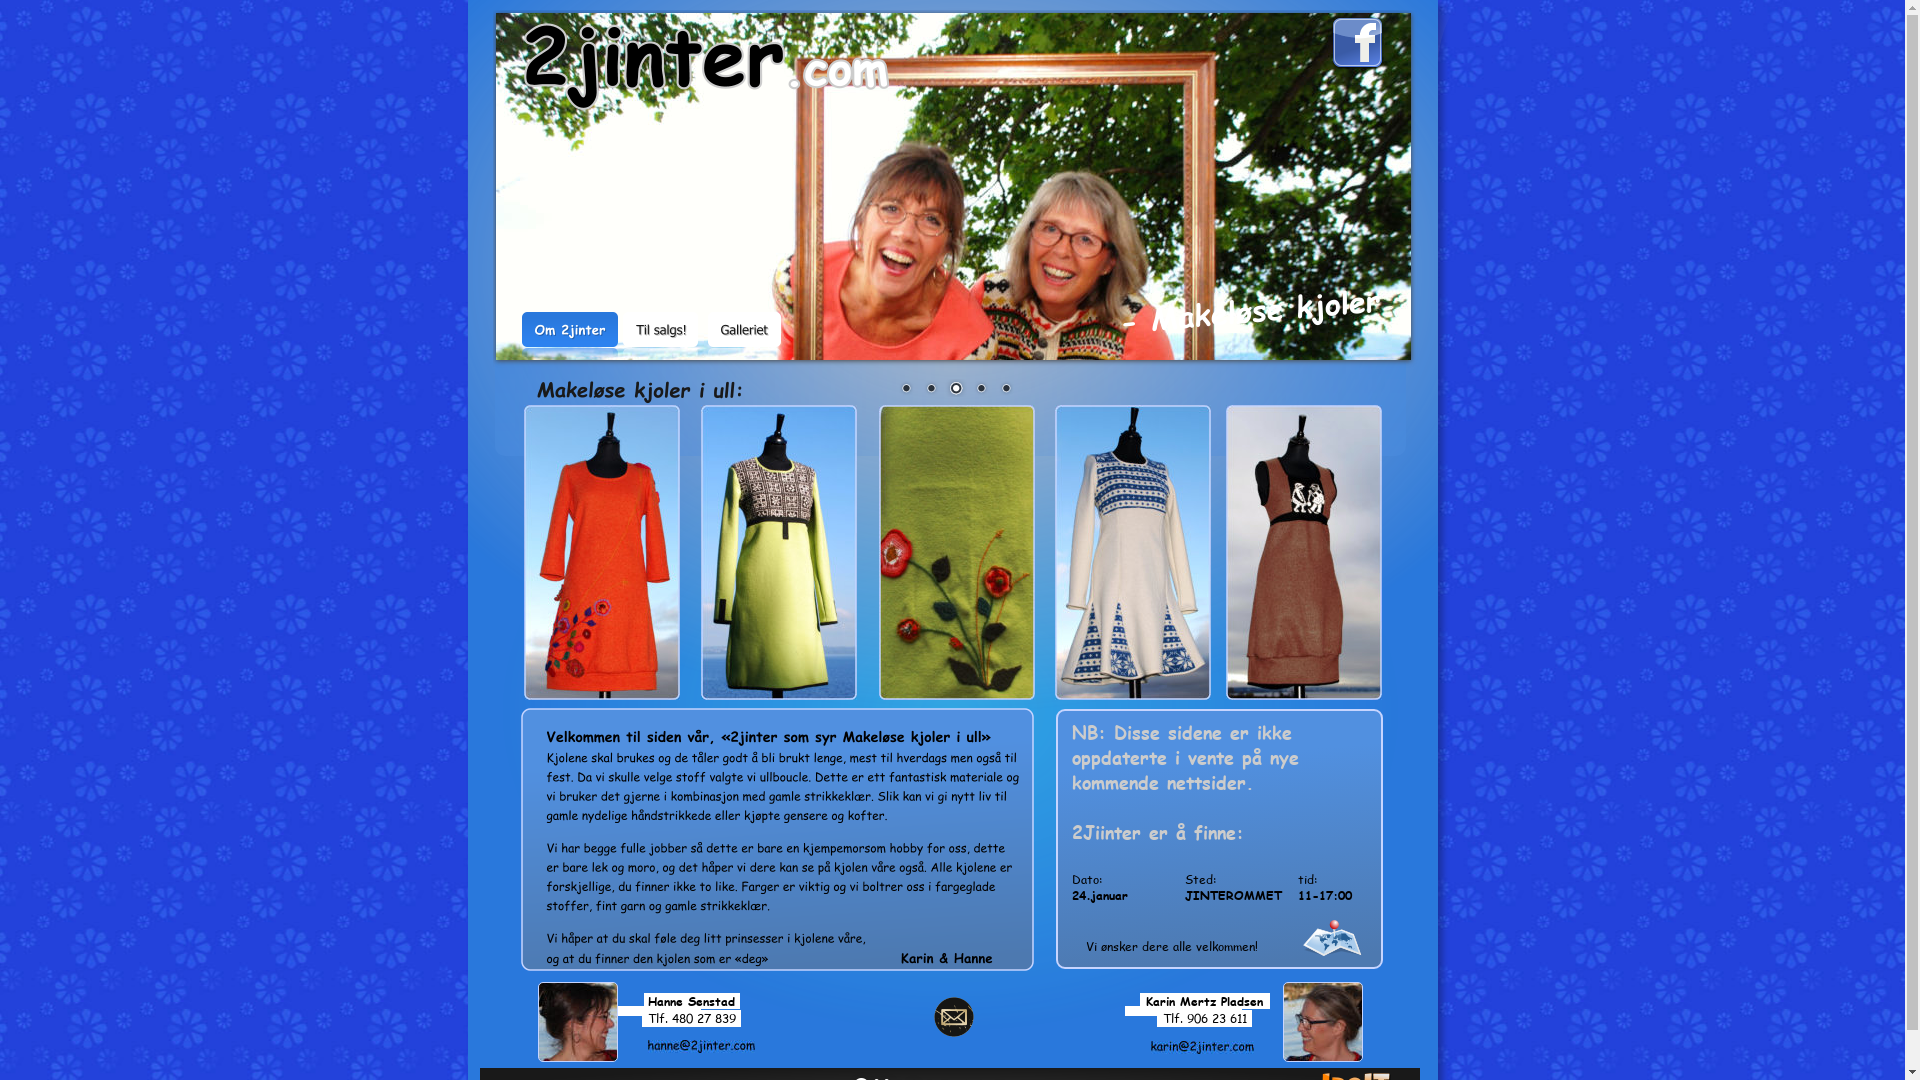 The image size is (1920, 1080). What do you see at coordinates (1358, 44) in the screenshot?
I see `2j Facebook gruppe` at bounding box center [1358, 44].